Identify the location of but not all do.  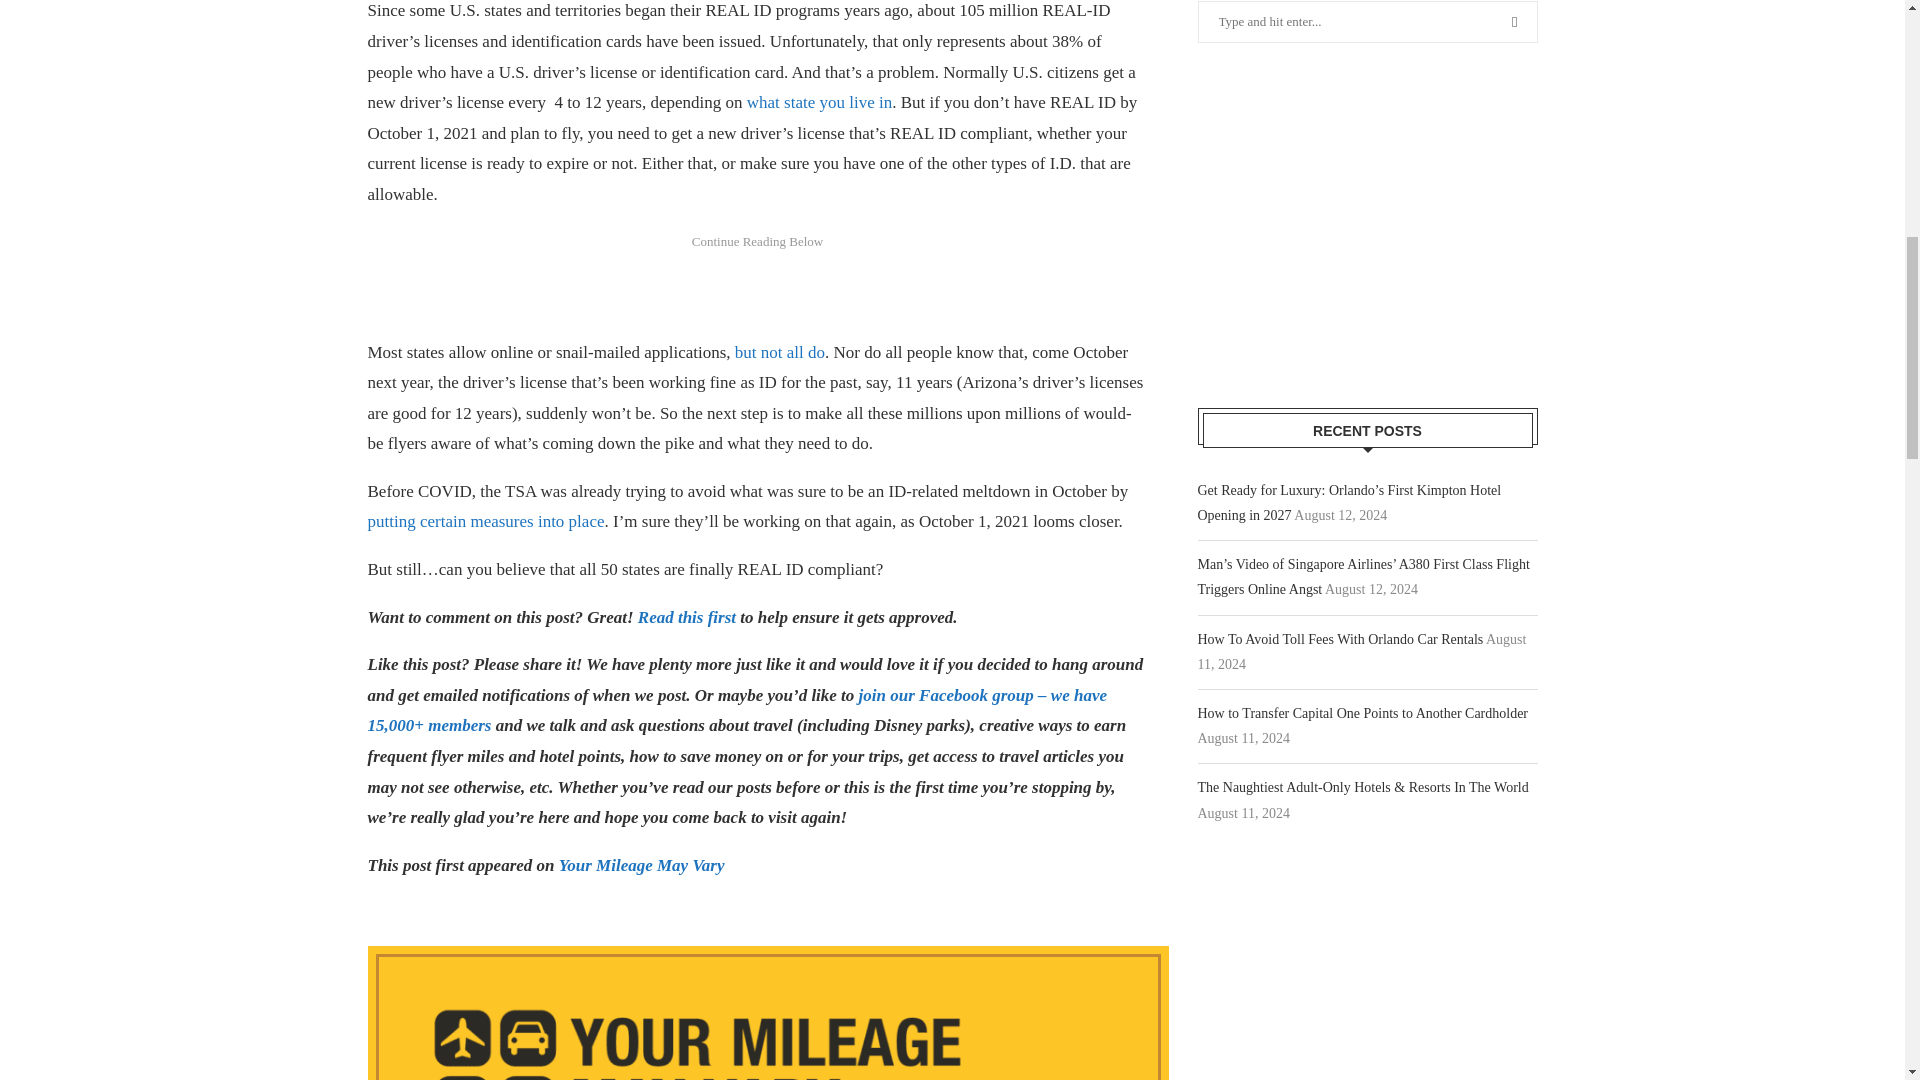
(780, 351).